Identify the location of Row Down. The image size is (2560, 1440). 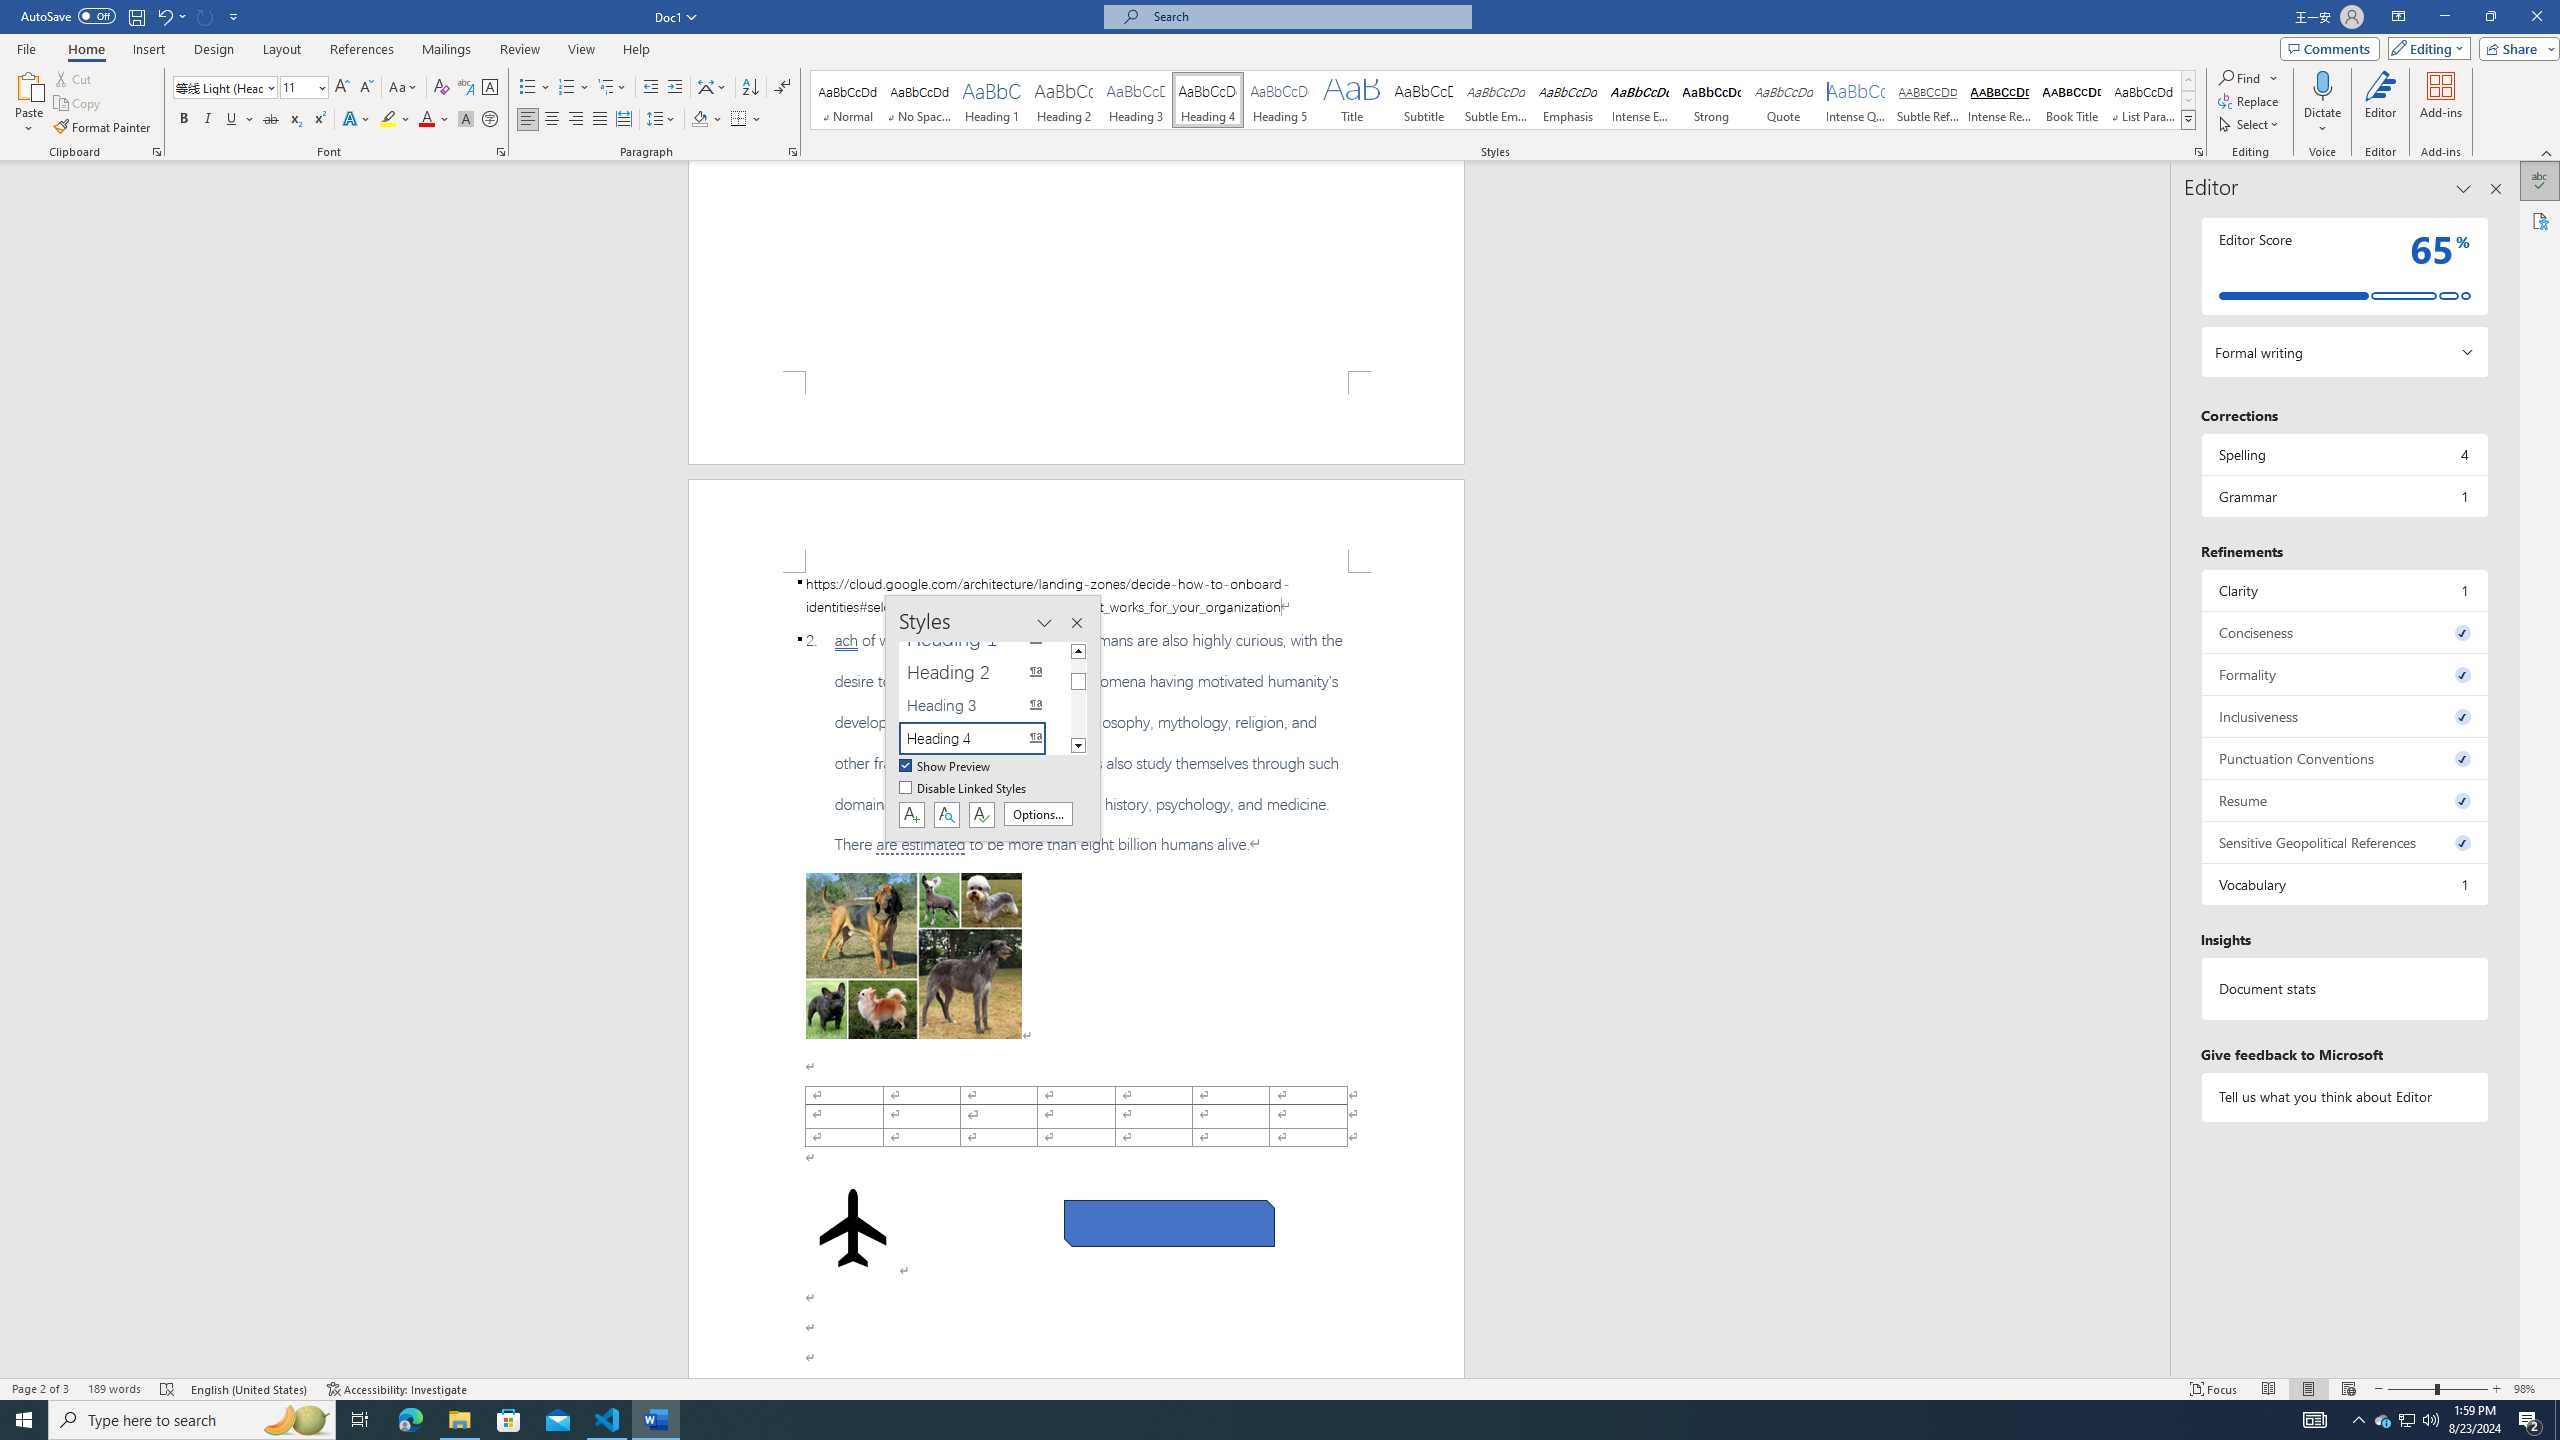
(2188, 100).